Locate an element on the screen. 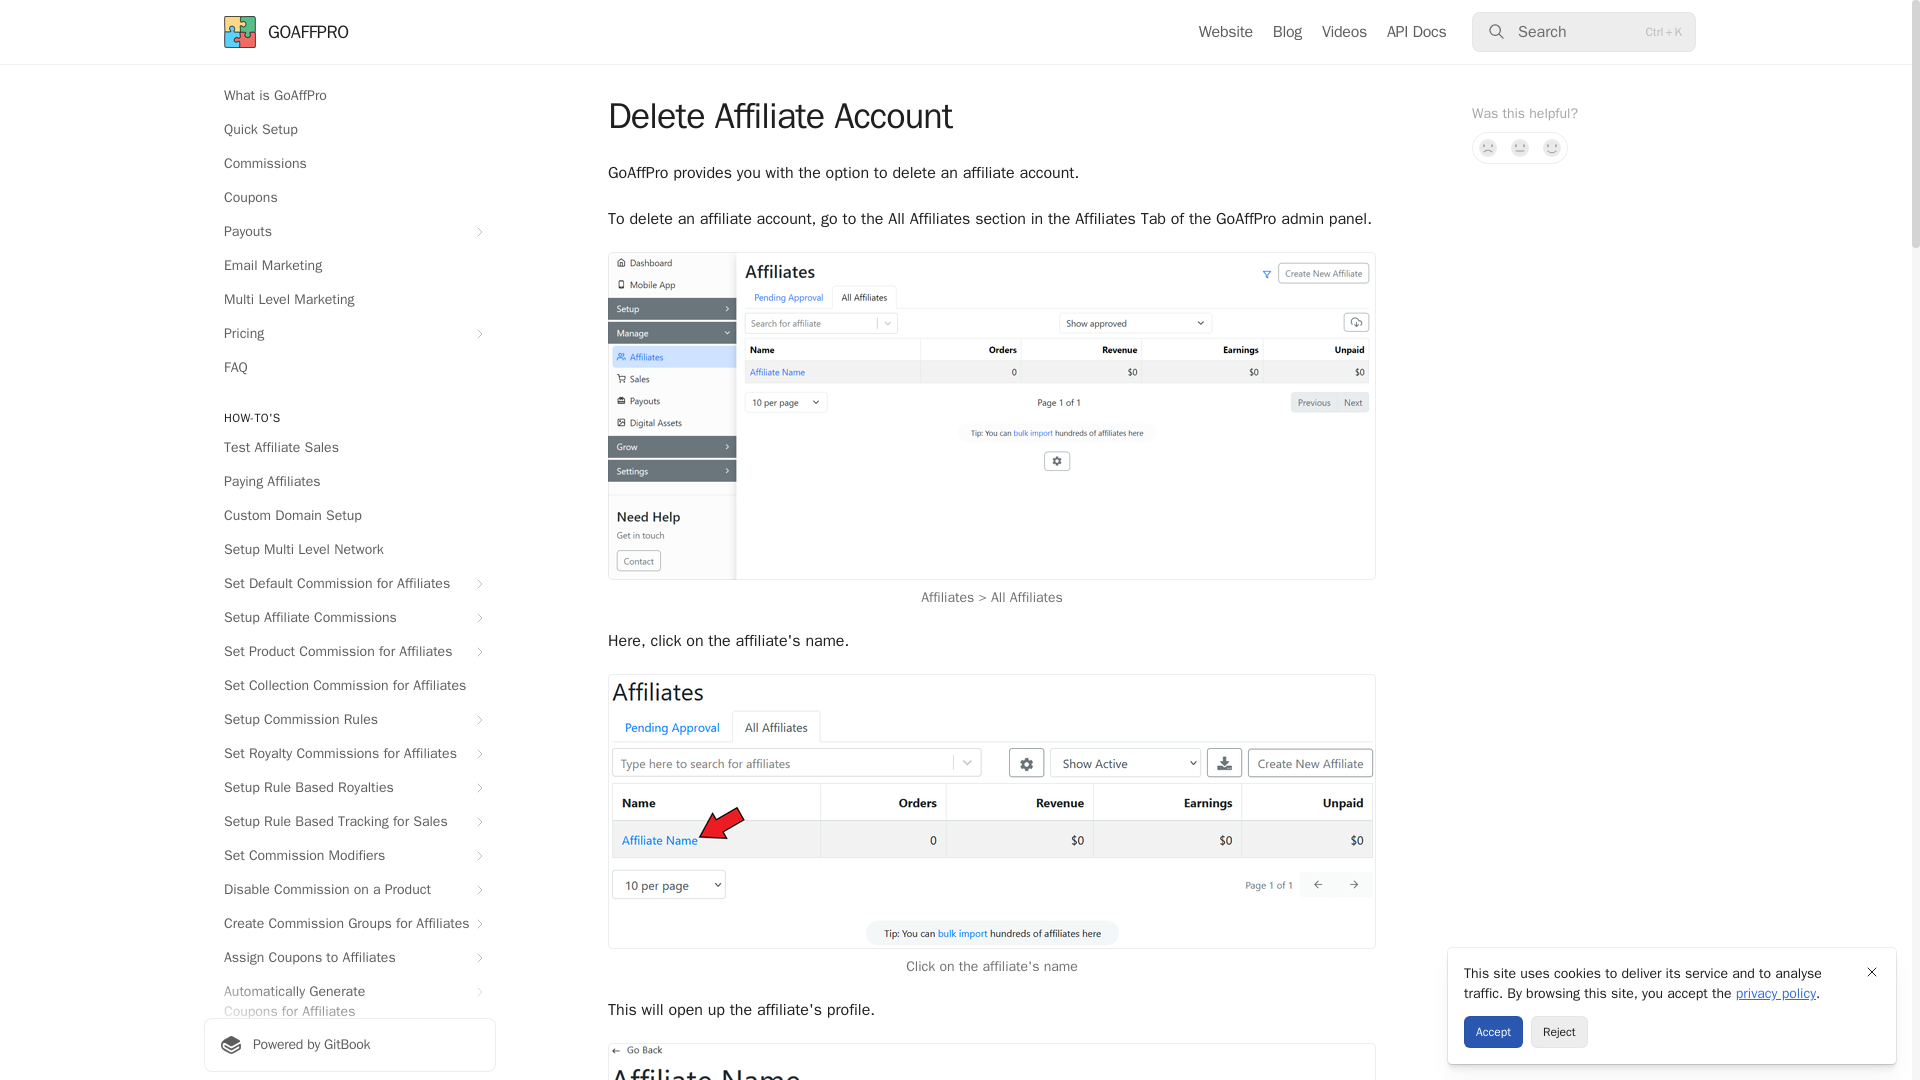 The width and height of the screenshot is (1920, 1080). What is GoAffPro is located at coordinates (349, 96).